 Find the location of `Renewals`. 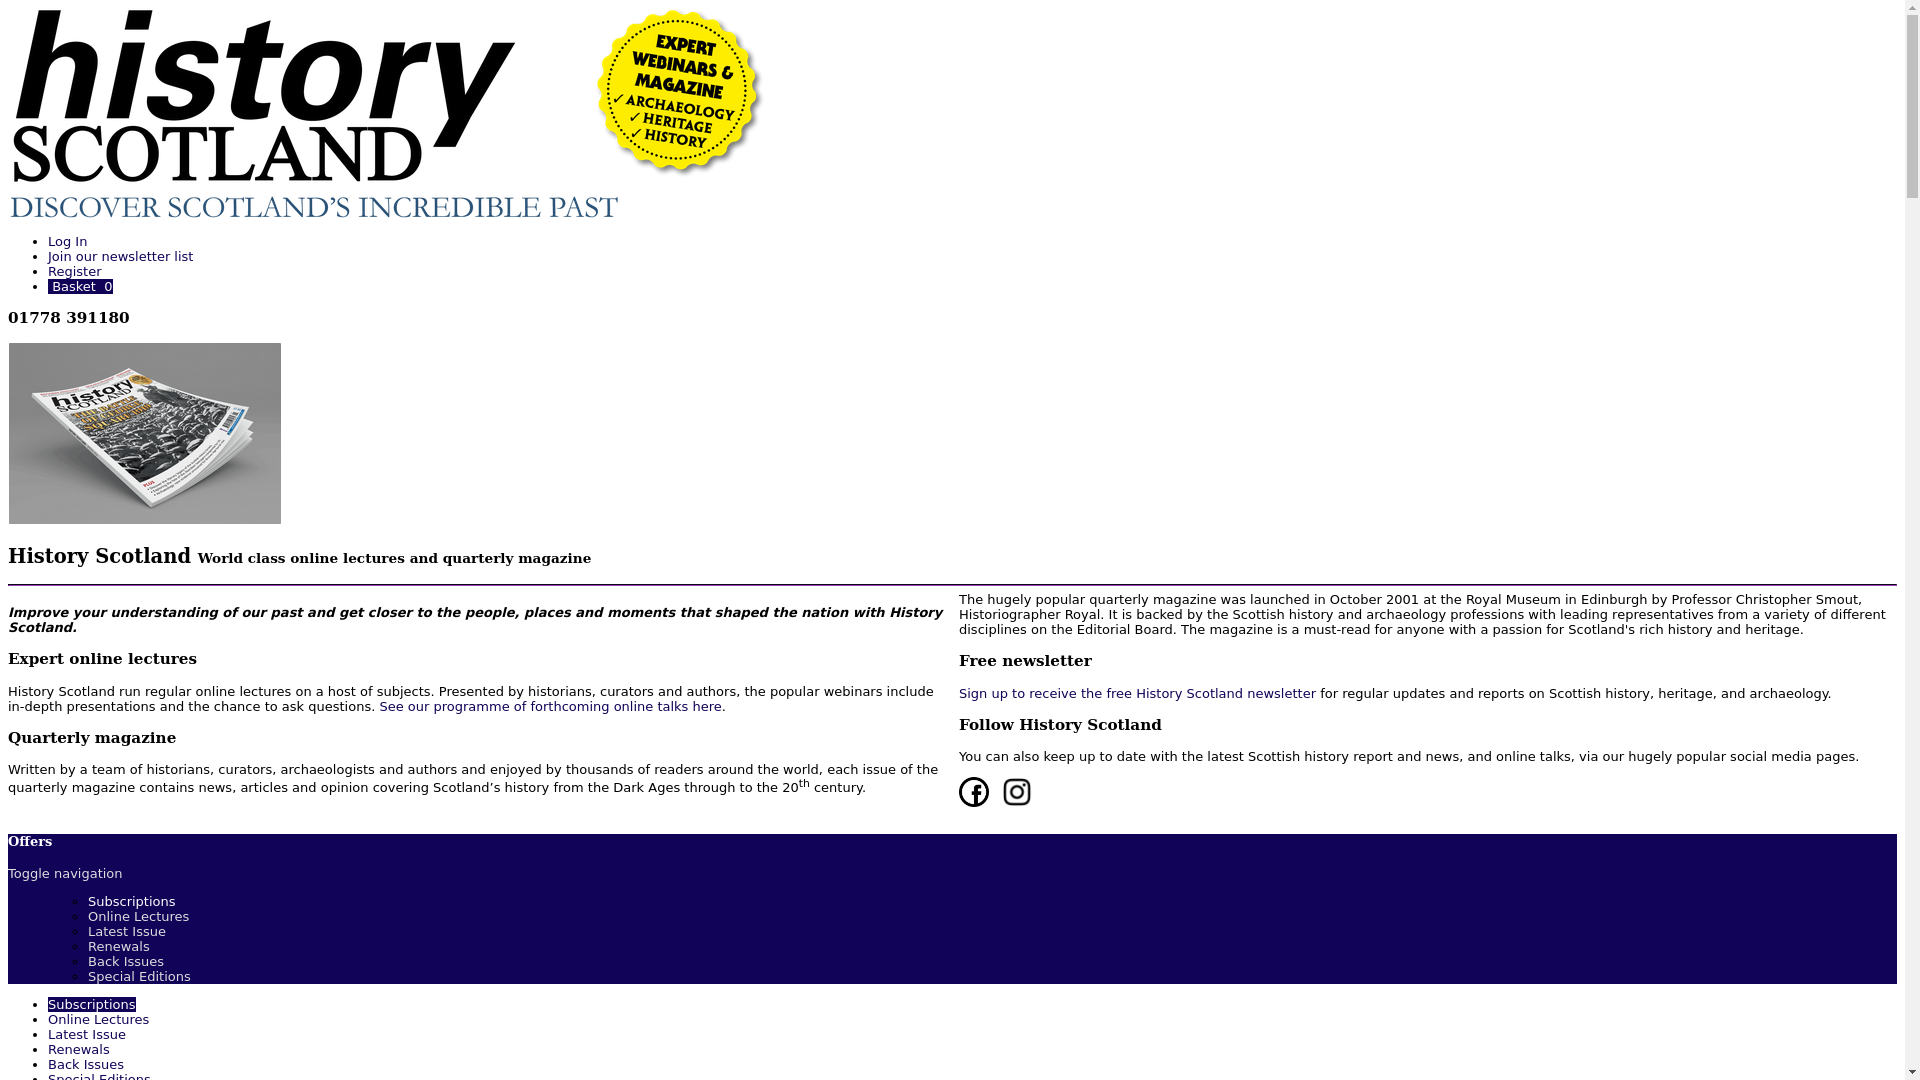

Renewals is located at coordinates (118, 946).